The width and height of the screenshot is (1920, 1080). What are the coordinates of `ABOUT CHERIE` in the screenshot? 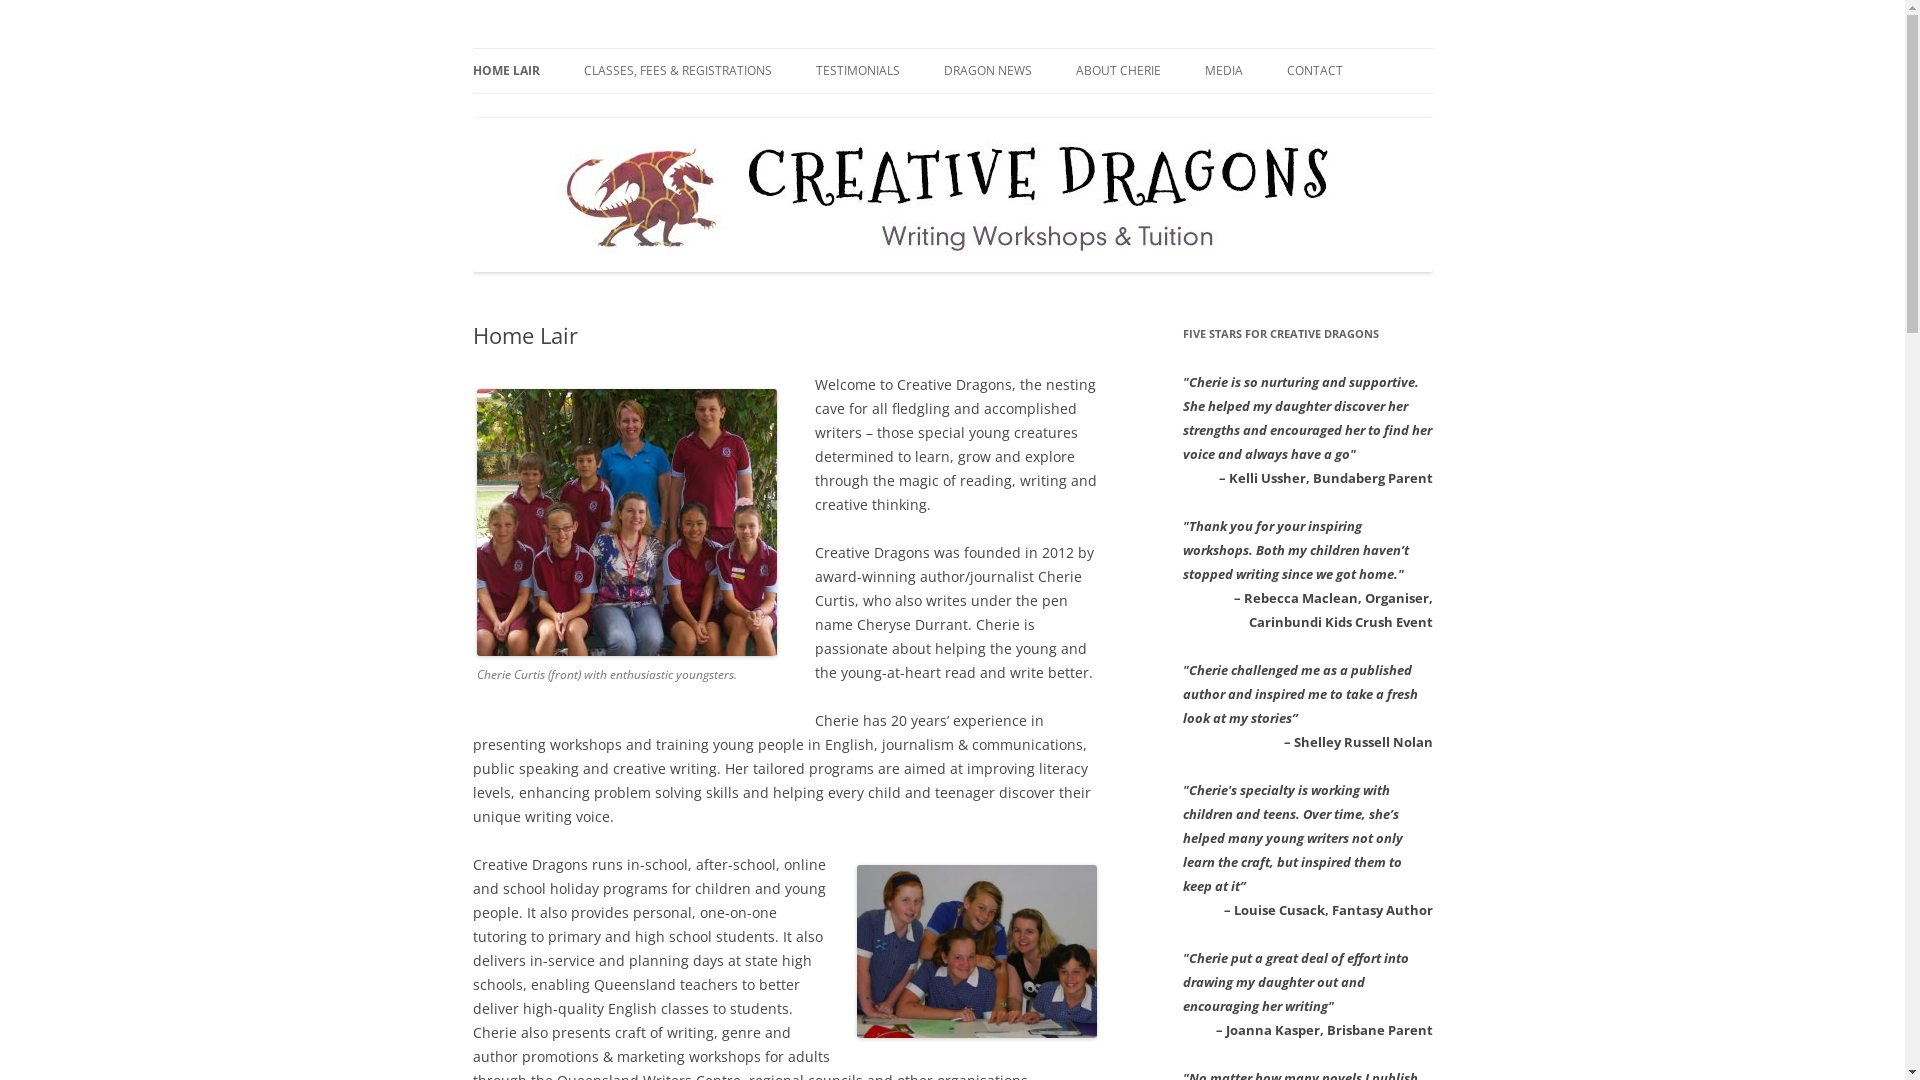 It's located at (1118, 71).